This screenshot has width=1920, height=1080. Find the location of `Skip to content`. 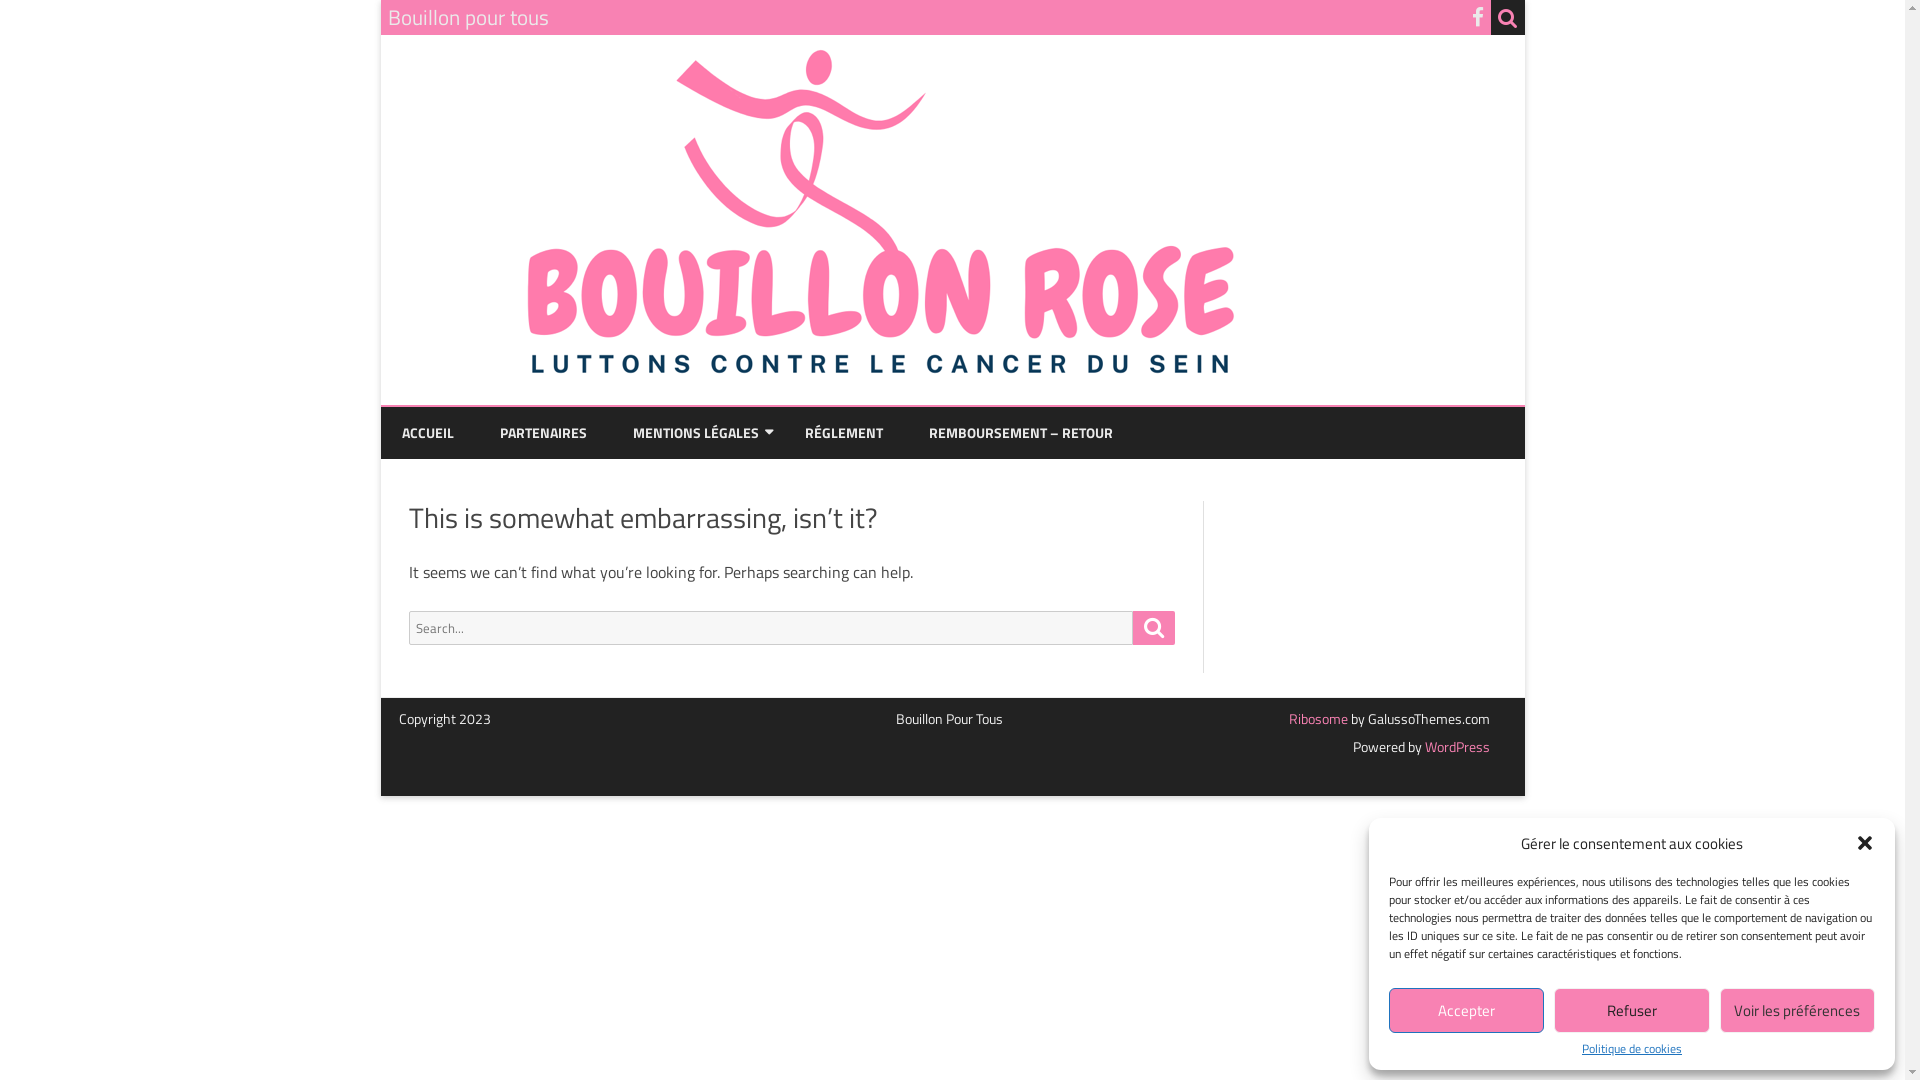

Skip to content is located at coordinates (952, 408).